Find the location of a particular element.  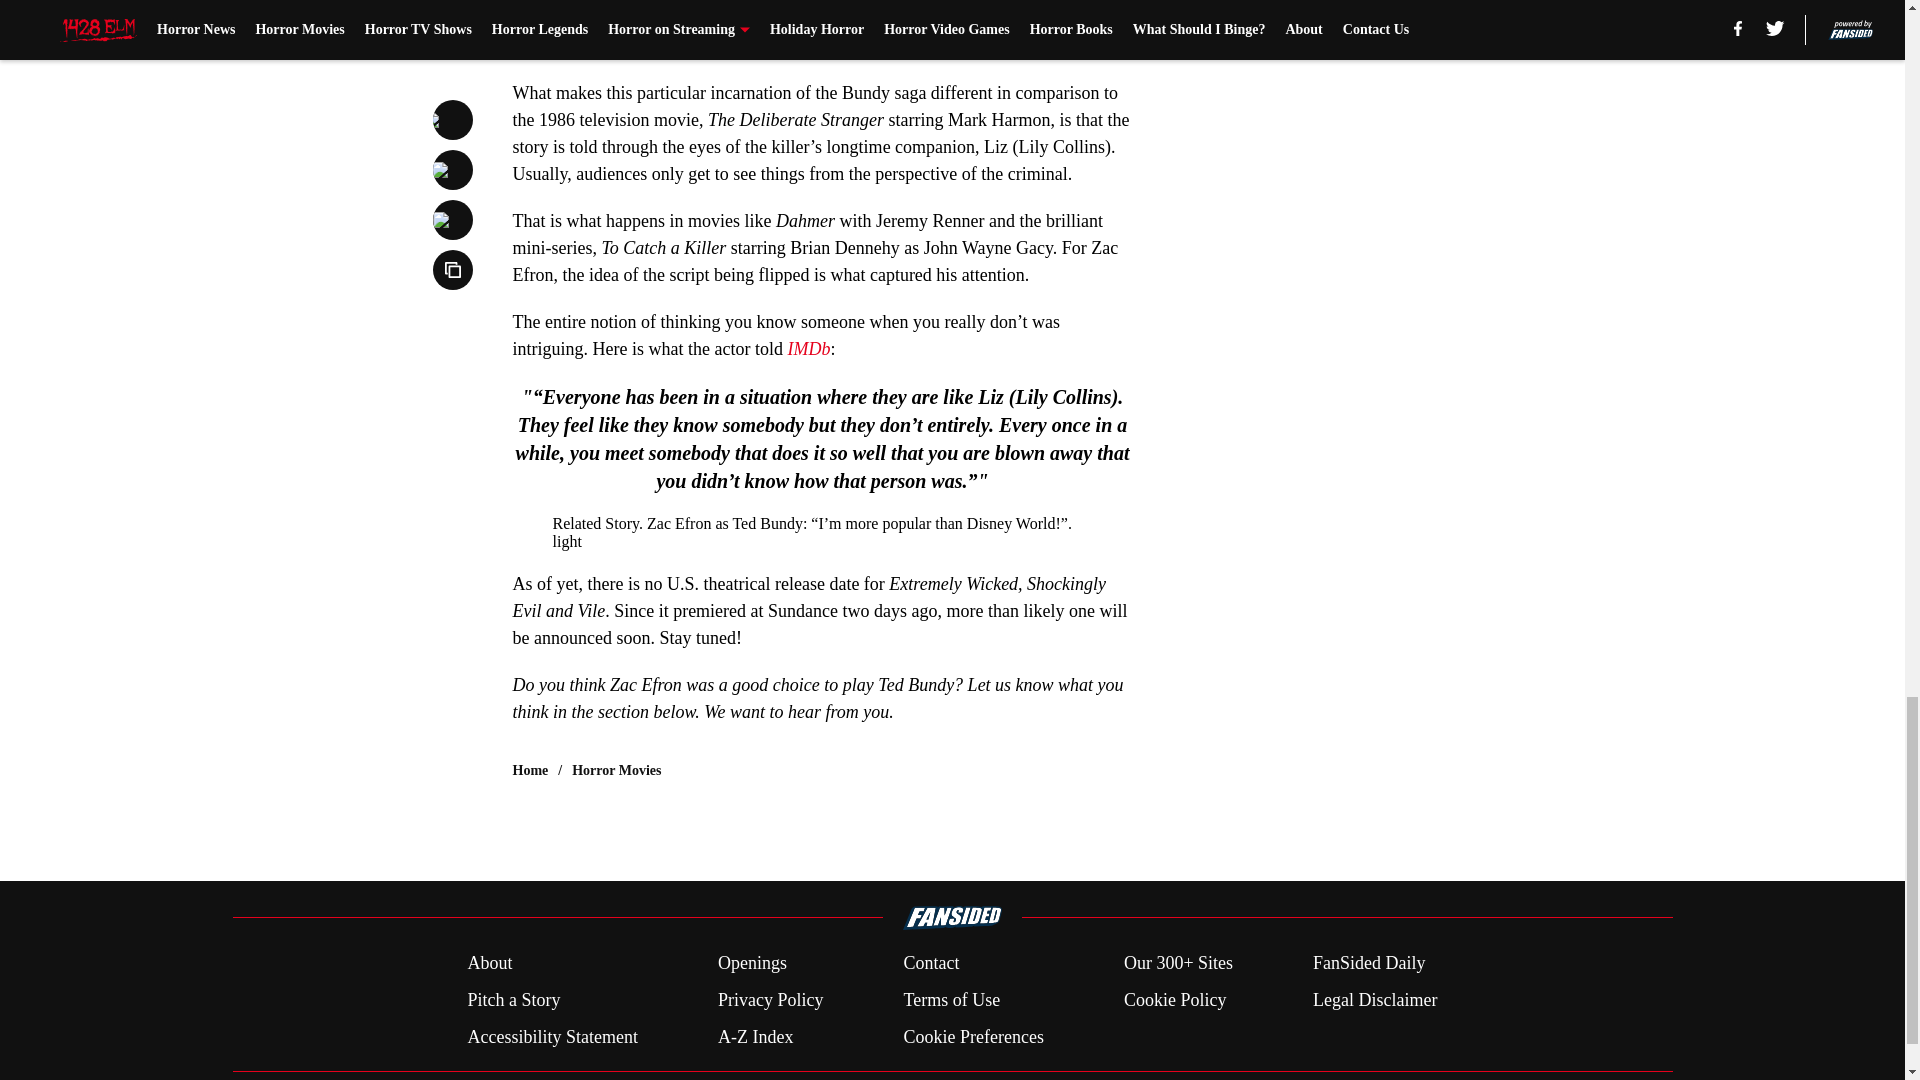

Openings is located at coordinates (752, 964).